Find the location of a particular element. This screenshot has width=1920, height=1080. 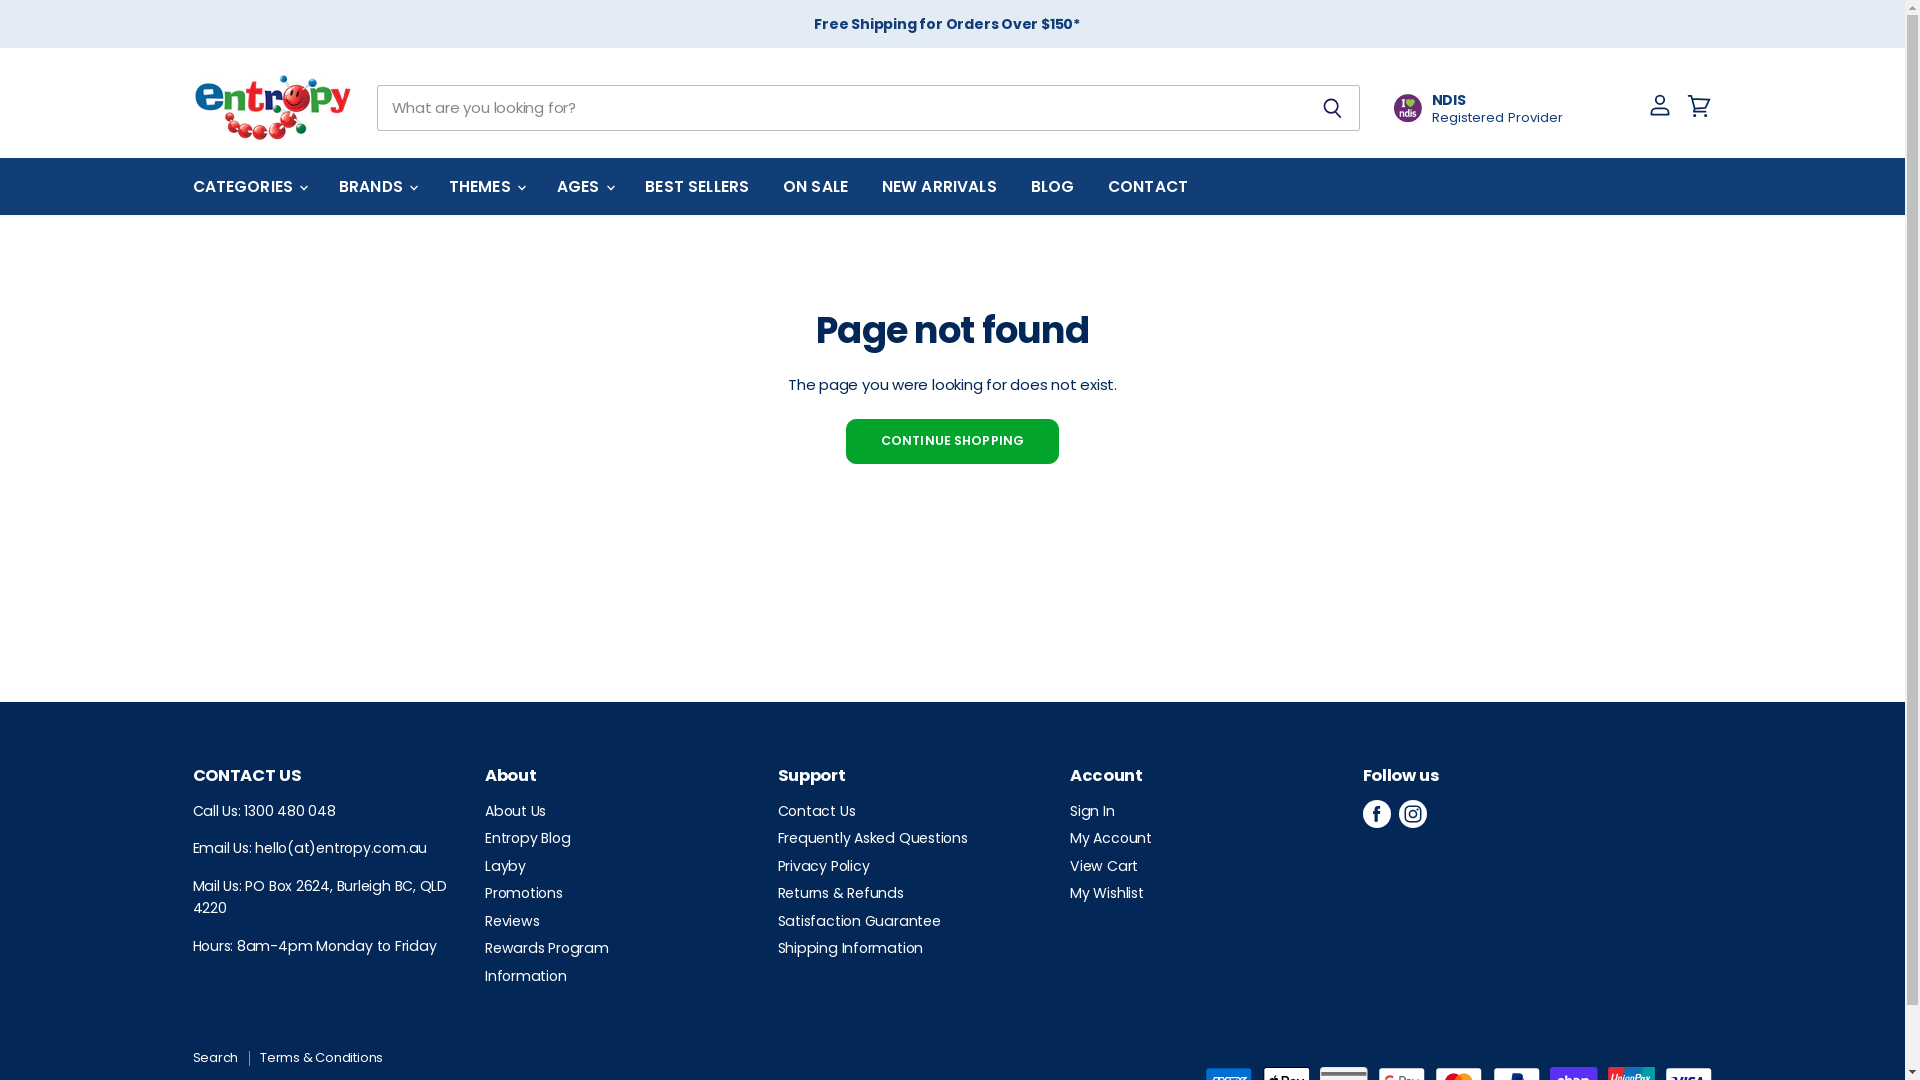

Promotions is located at coordinates (524, 892).